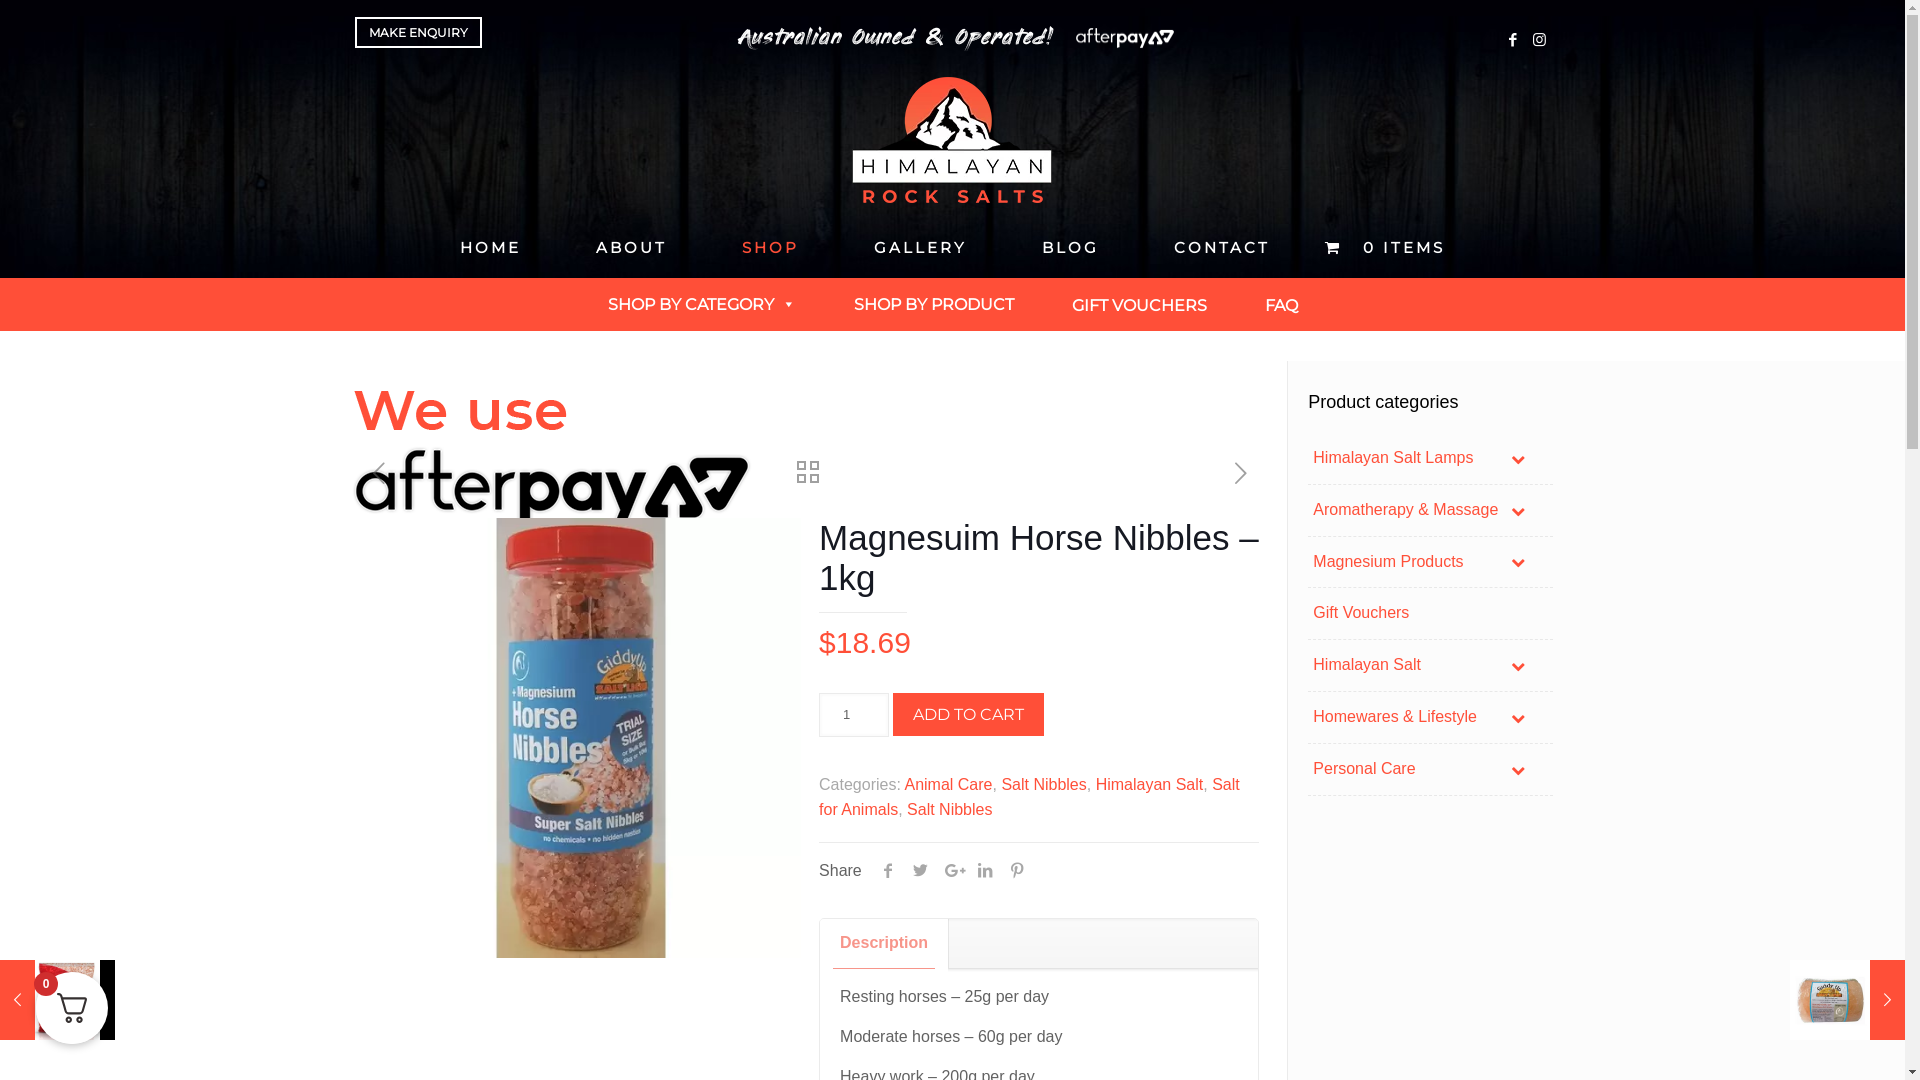 The width and height of the screenshot is (1920, 1080). I want to click on Himalayan Rock Salts, so click(952, 140).